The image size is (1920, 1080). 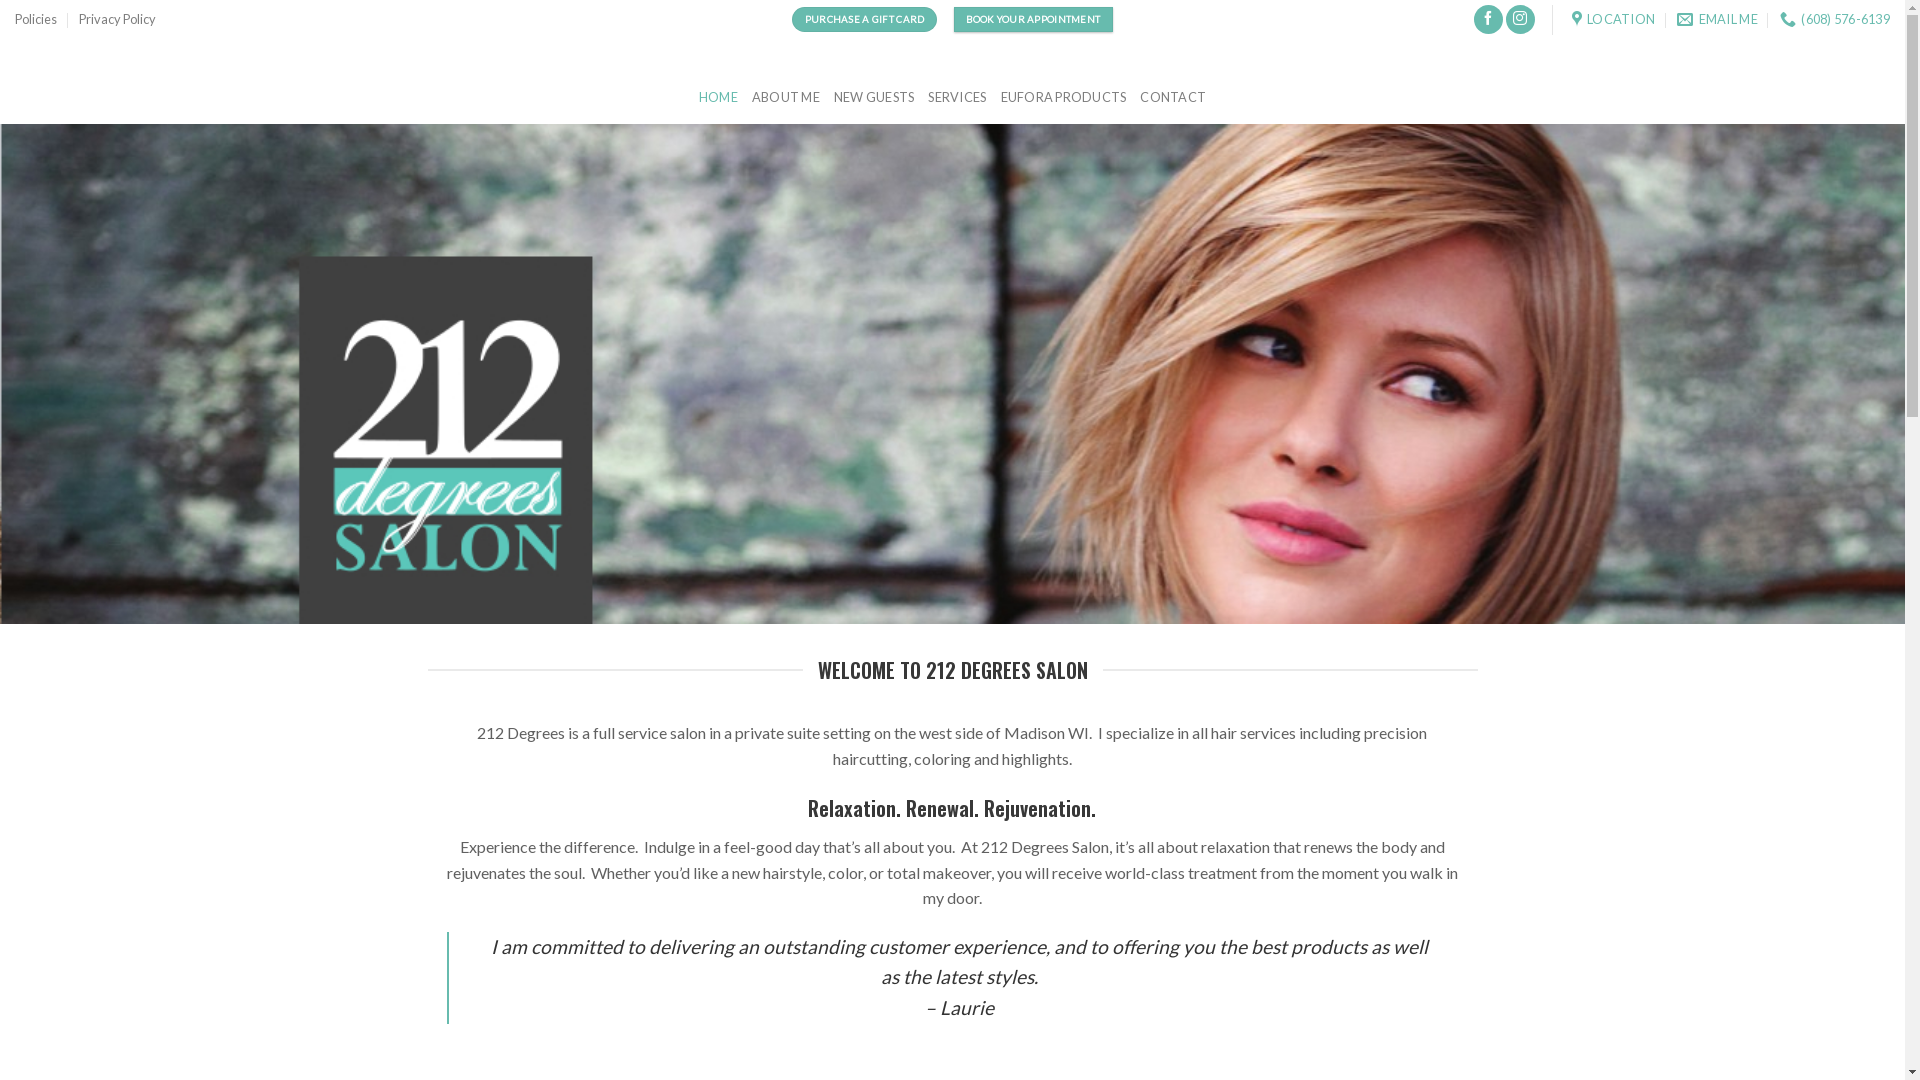 What do you see at coordinates (957, 96) in the screenshot?
I see `SERVICES` at bounding box center [957, 96].